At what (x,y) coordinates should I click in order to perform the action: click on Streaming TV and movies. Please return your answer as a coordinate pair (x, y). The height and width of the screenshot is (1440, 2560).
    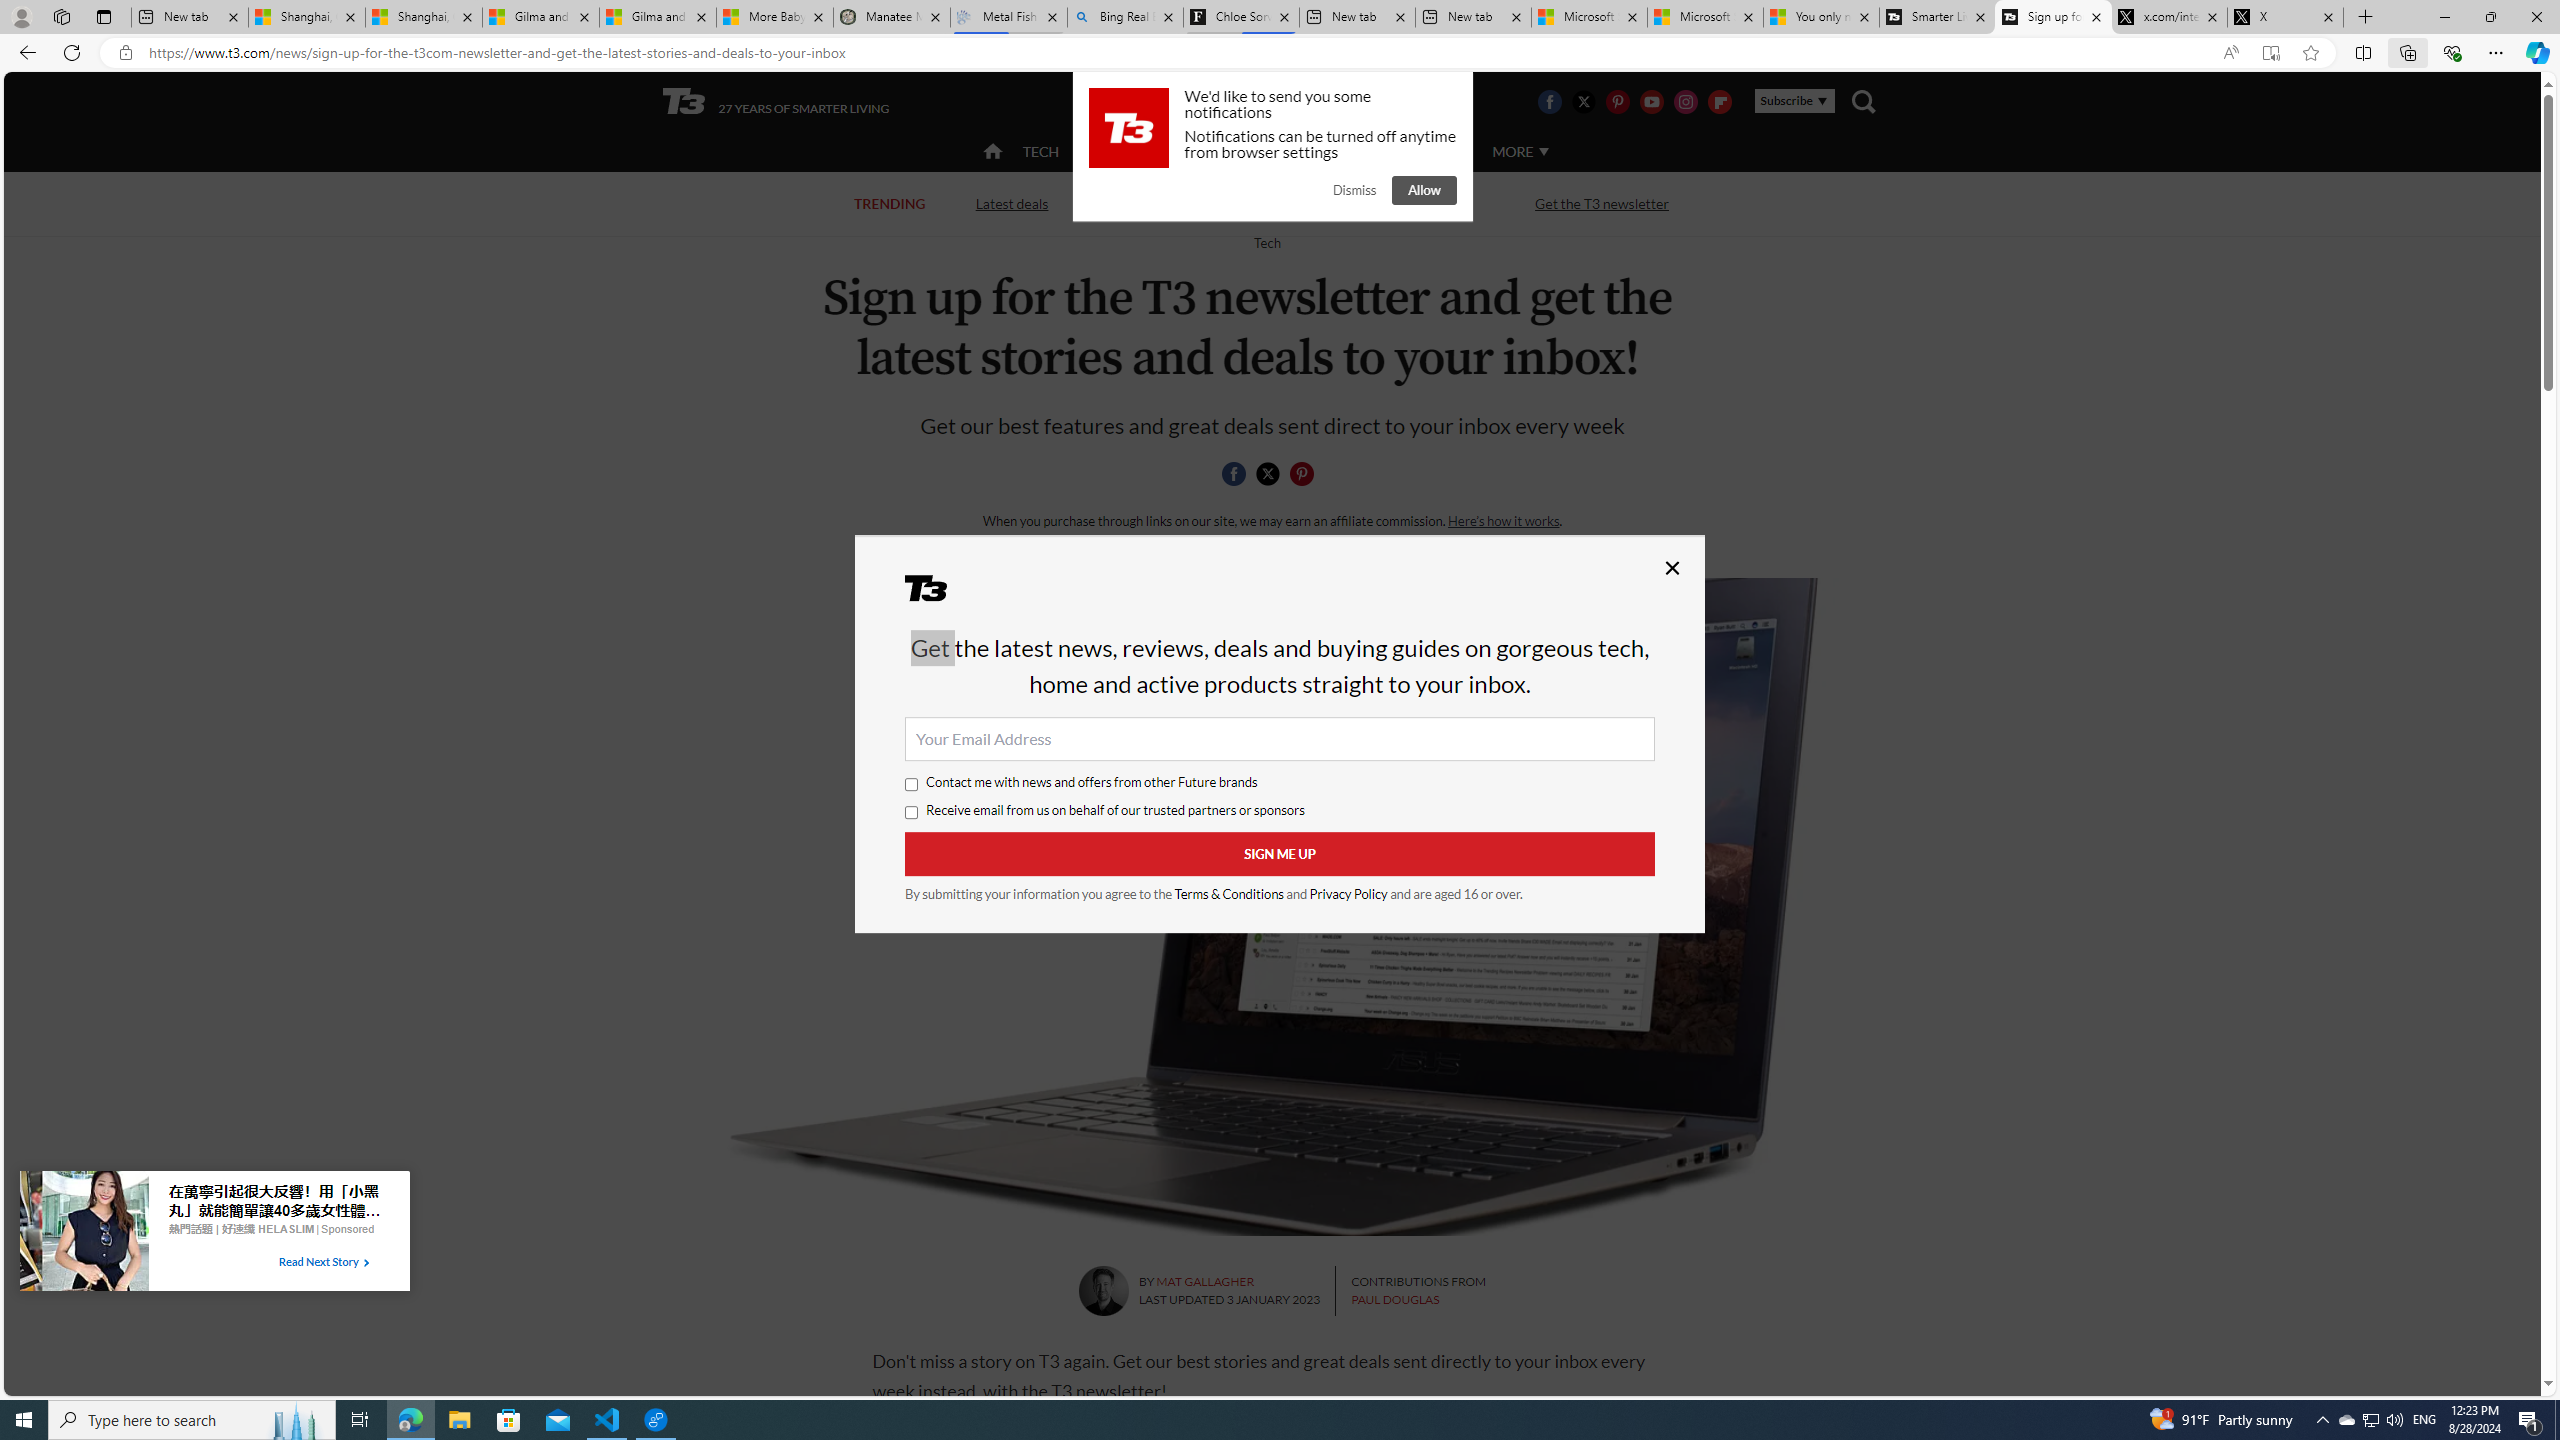
    Looking at the image, I should click on (1386, 203).